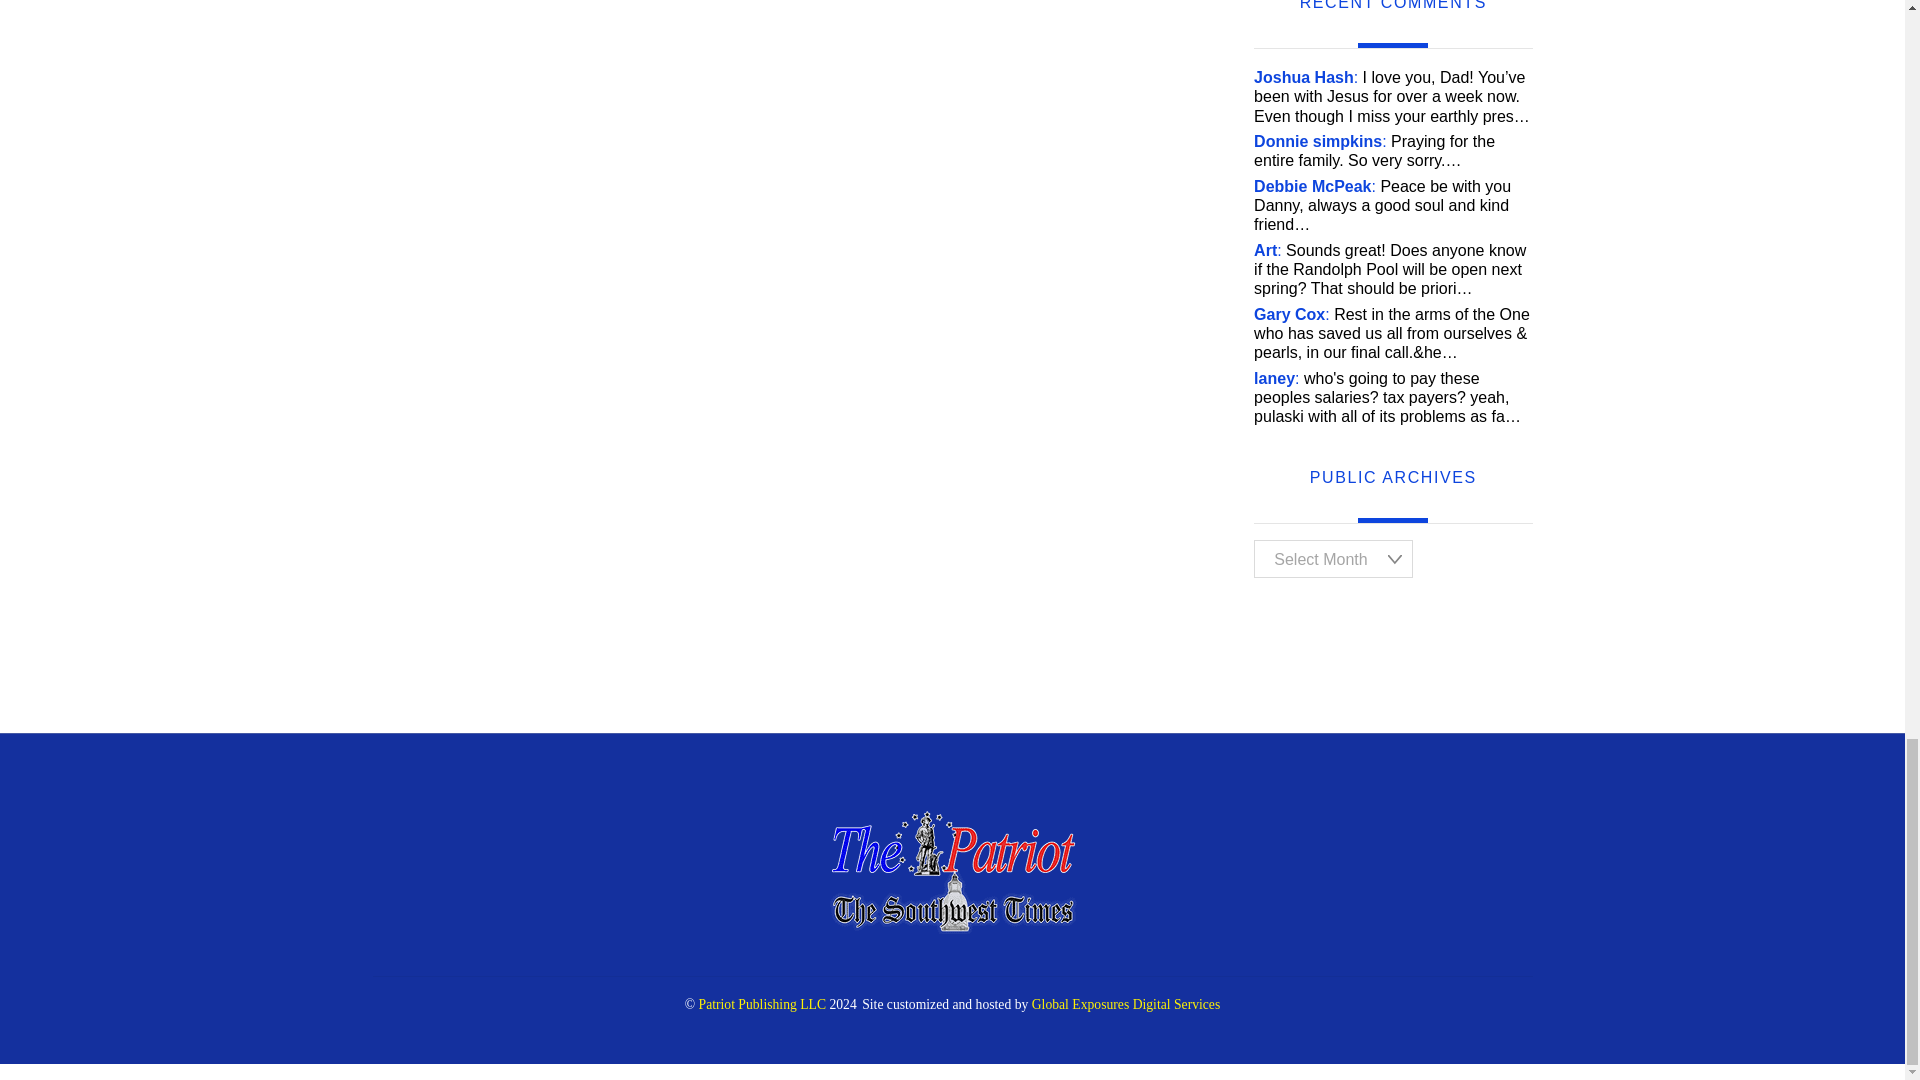 This screenshot has width=1920, height=1080. Describe the element at coordinates (1305, 78) in the screenshot. I see `Joshua Hash:` at that location.